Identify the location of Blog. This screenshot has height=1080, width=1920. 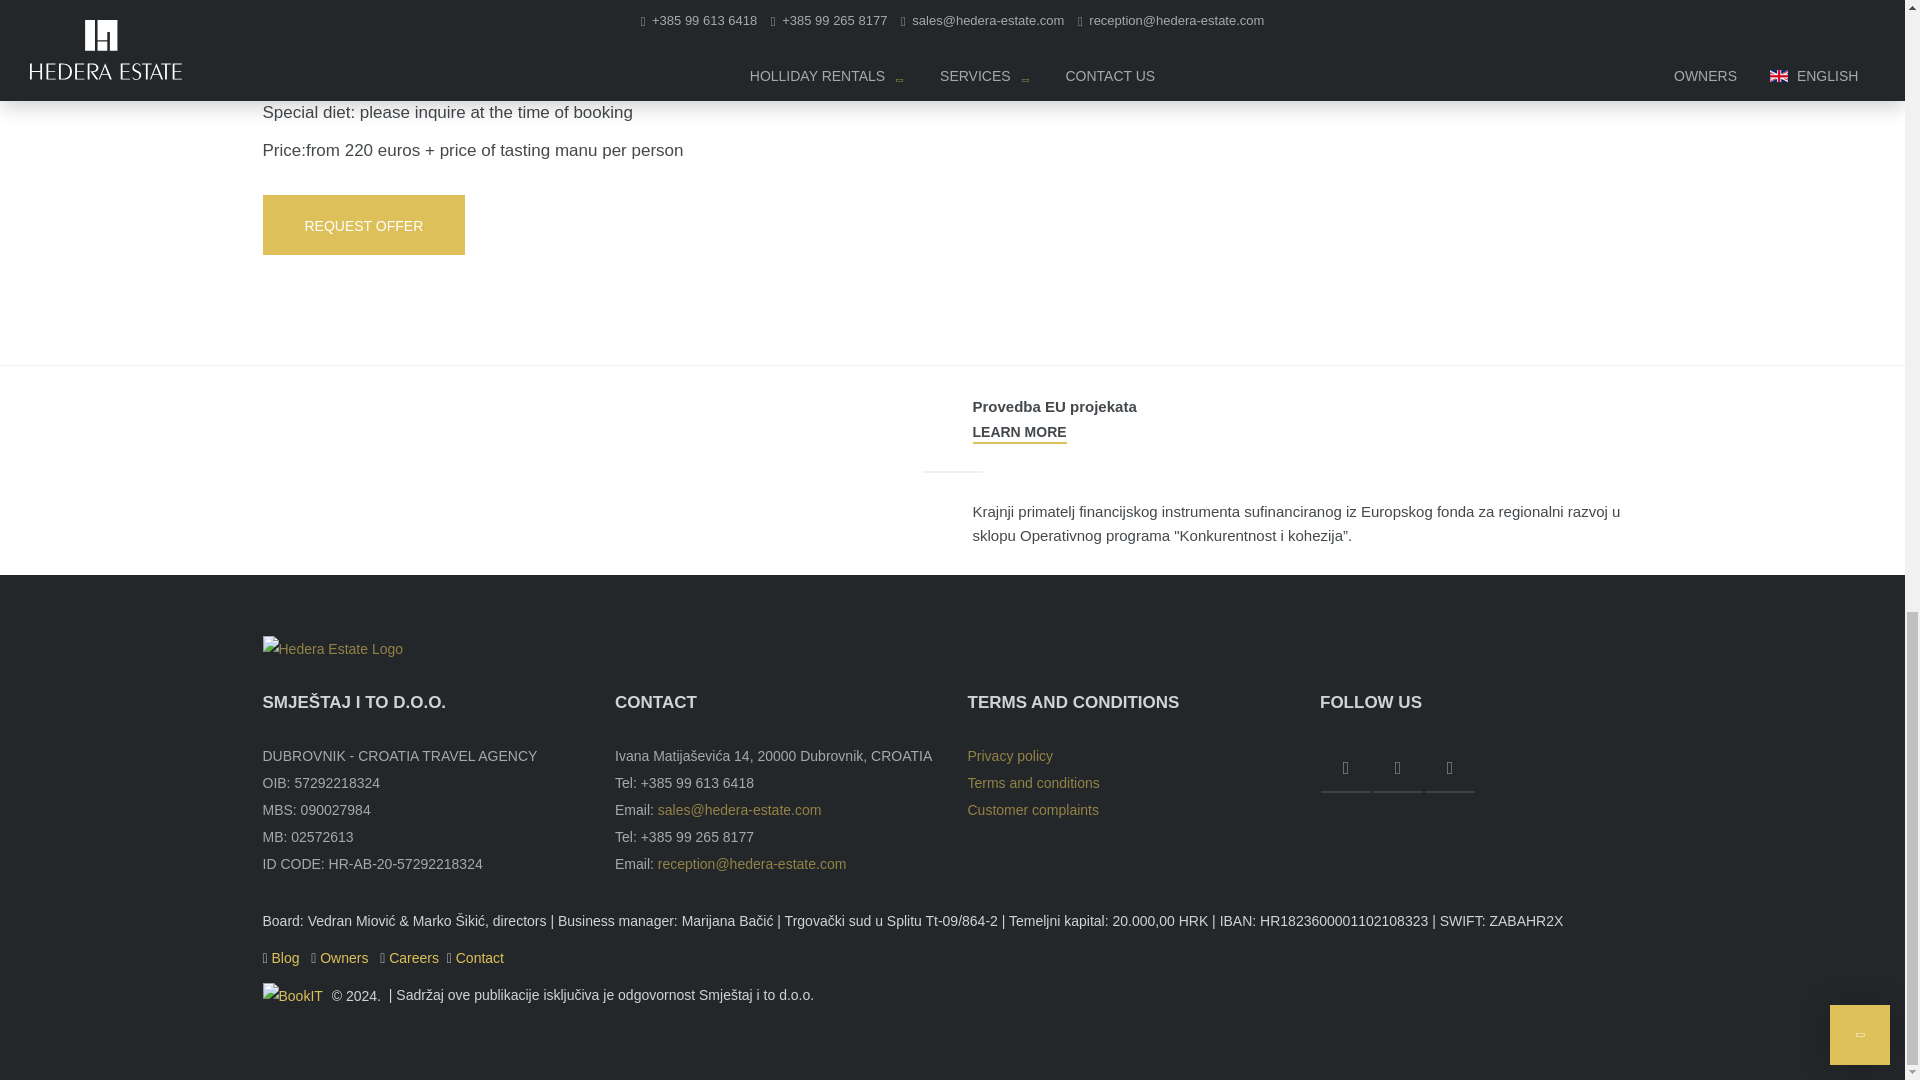
(288, 958).